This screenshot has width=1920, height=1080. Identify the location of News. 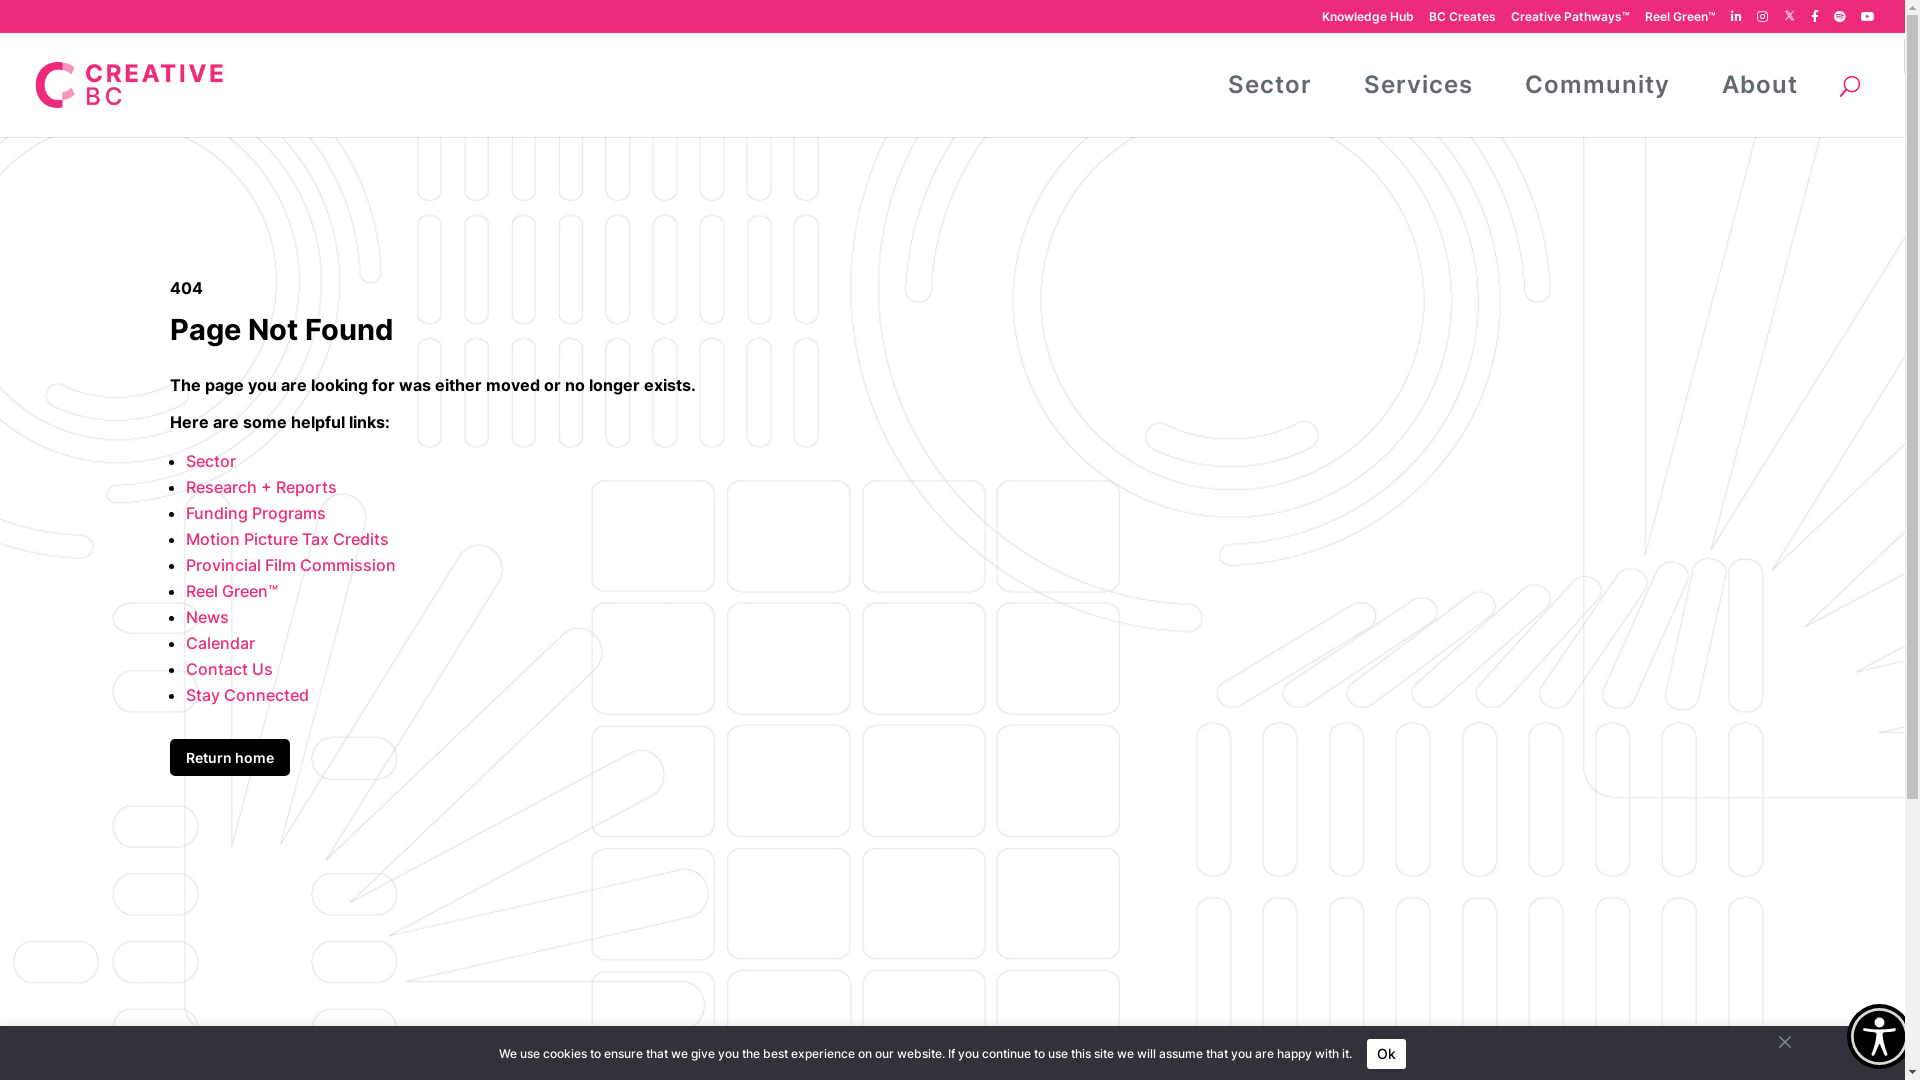
(208, 617).